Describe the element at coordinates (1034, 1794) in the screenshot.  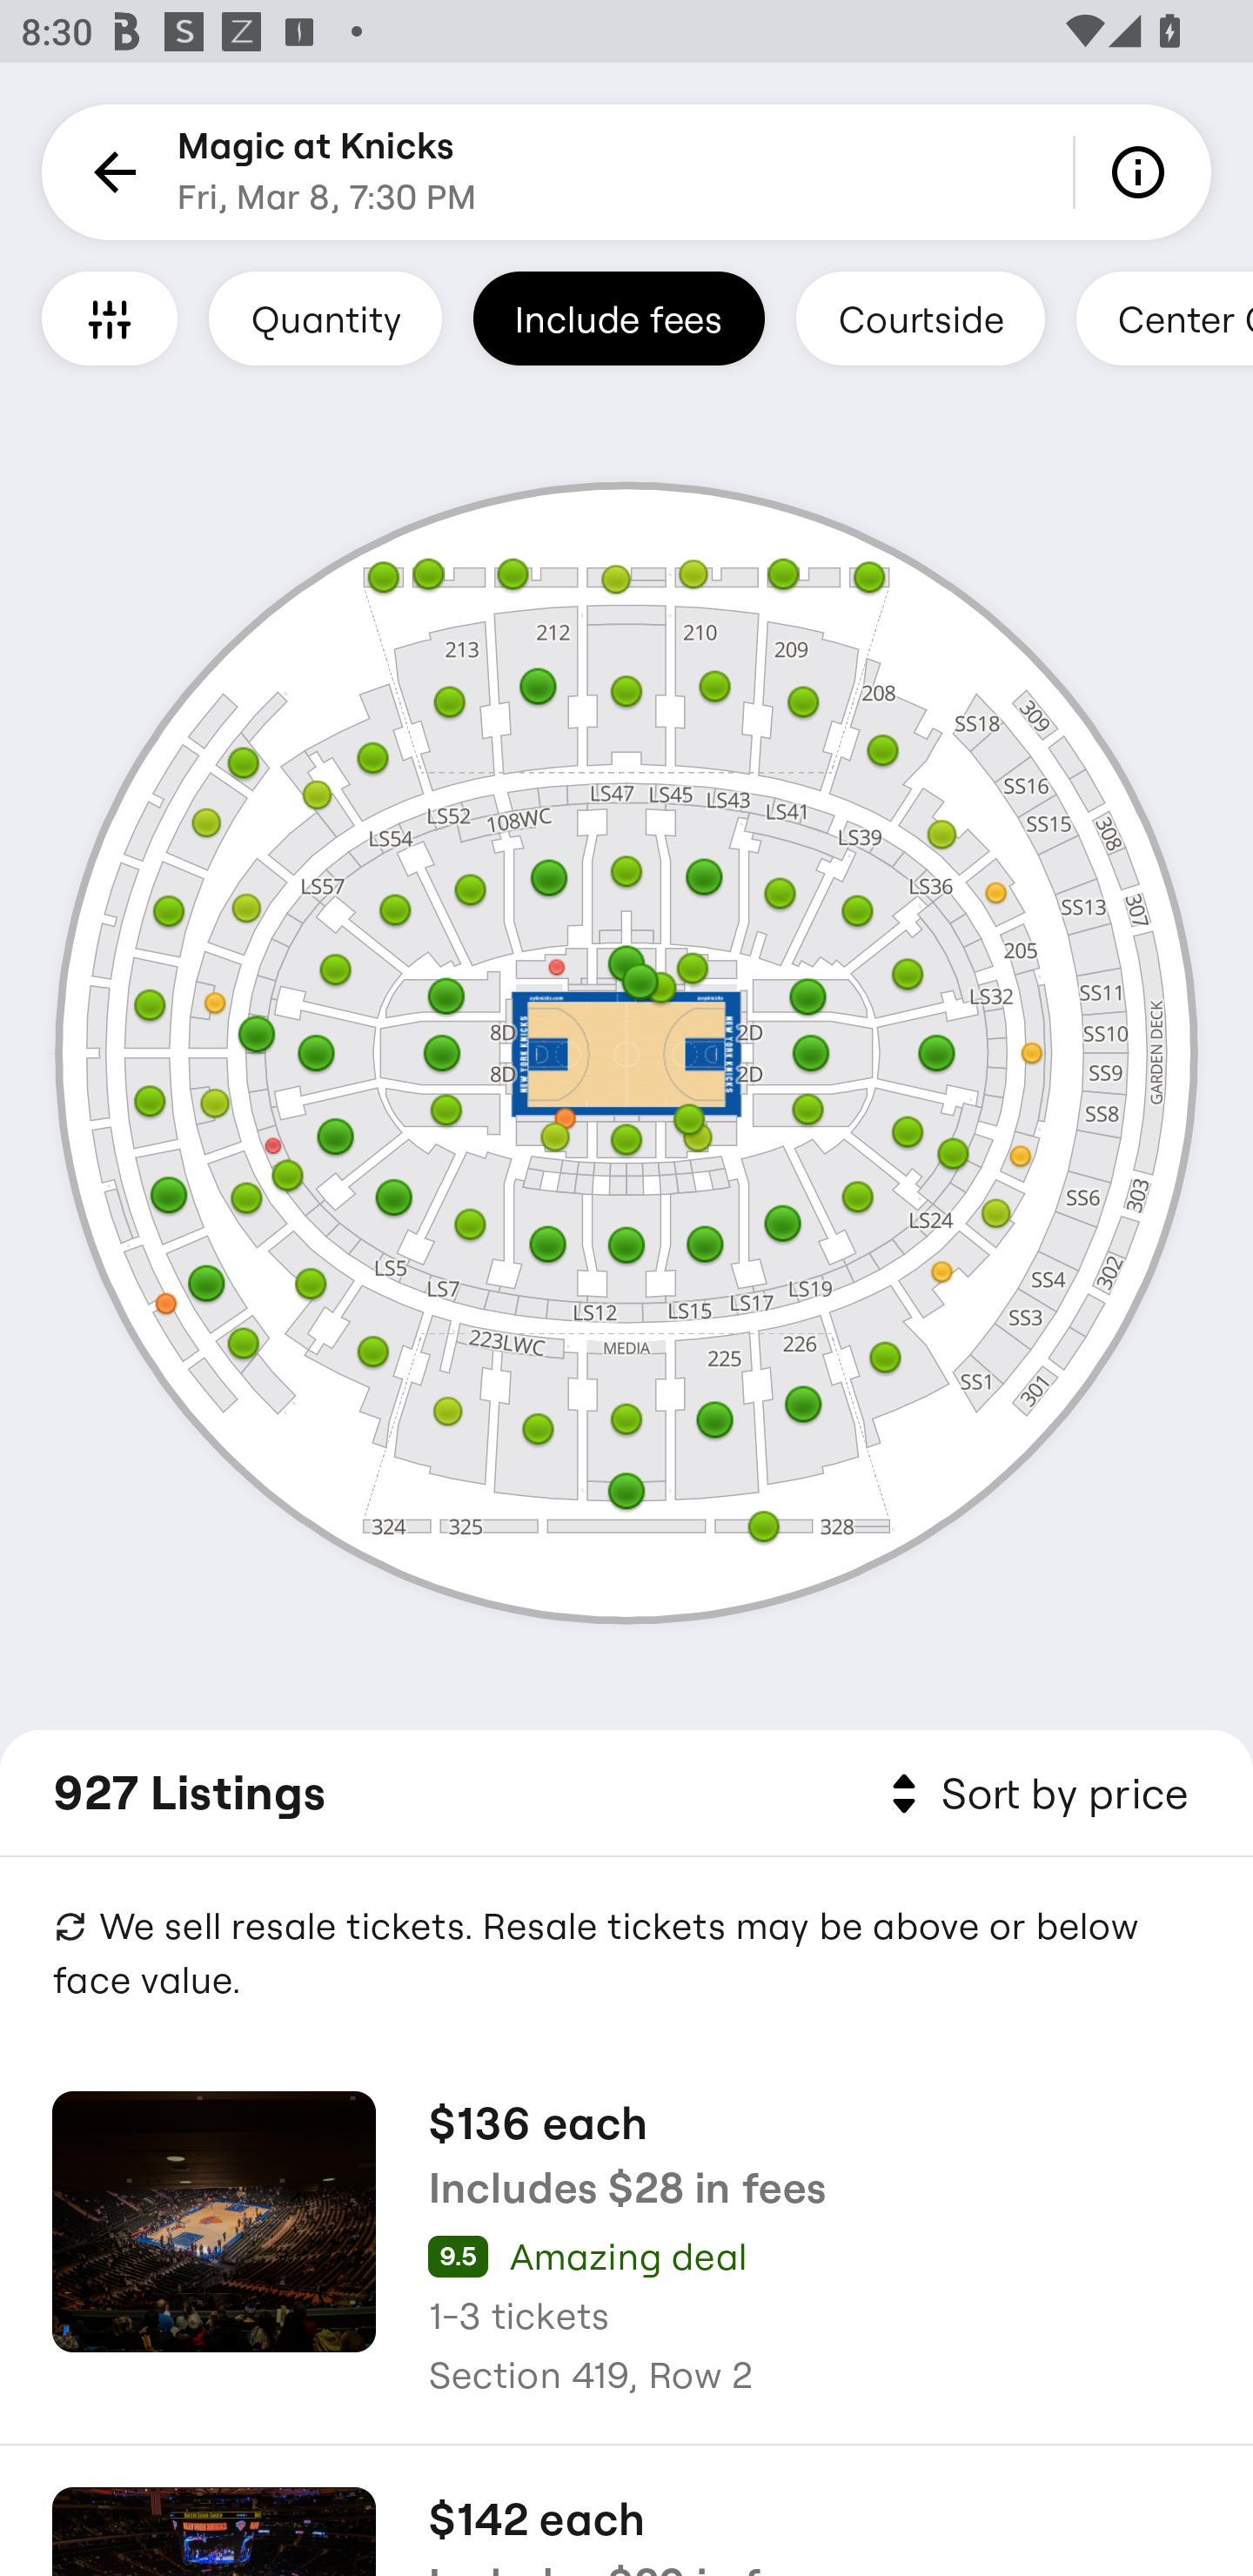
I see `Sort by price` at that location.